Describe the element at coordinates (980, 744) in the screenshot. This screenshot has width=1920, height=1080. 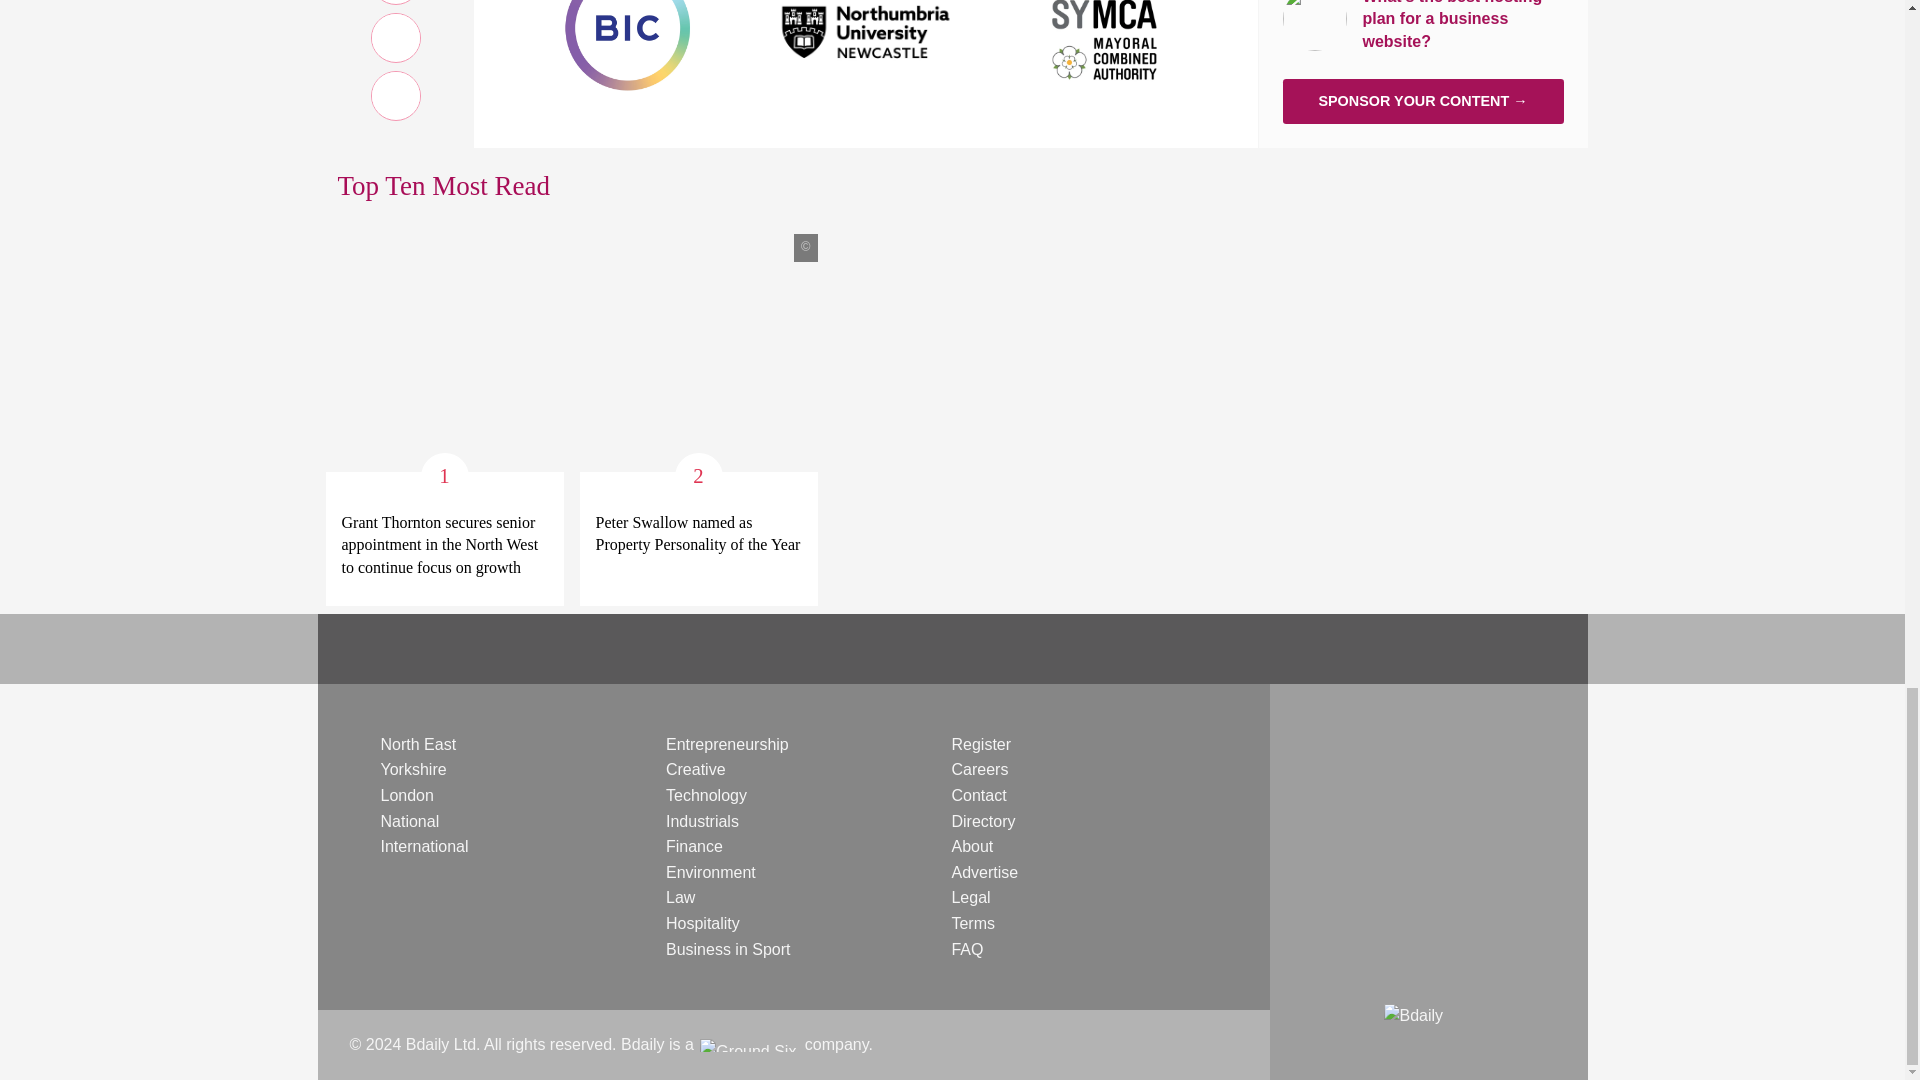
I see `Register` at that location.